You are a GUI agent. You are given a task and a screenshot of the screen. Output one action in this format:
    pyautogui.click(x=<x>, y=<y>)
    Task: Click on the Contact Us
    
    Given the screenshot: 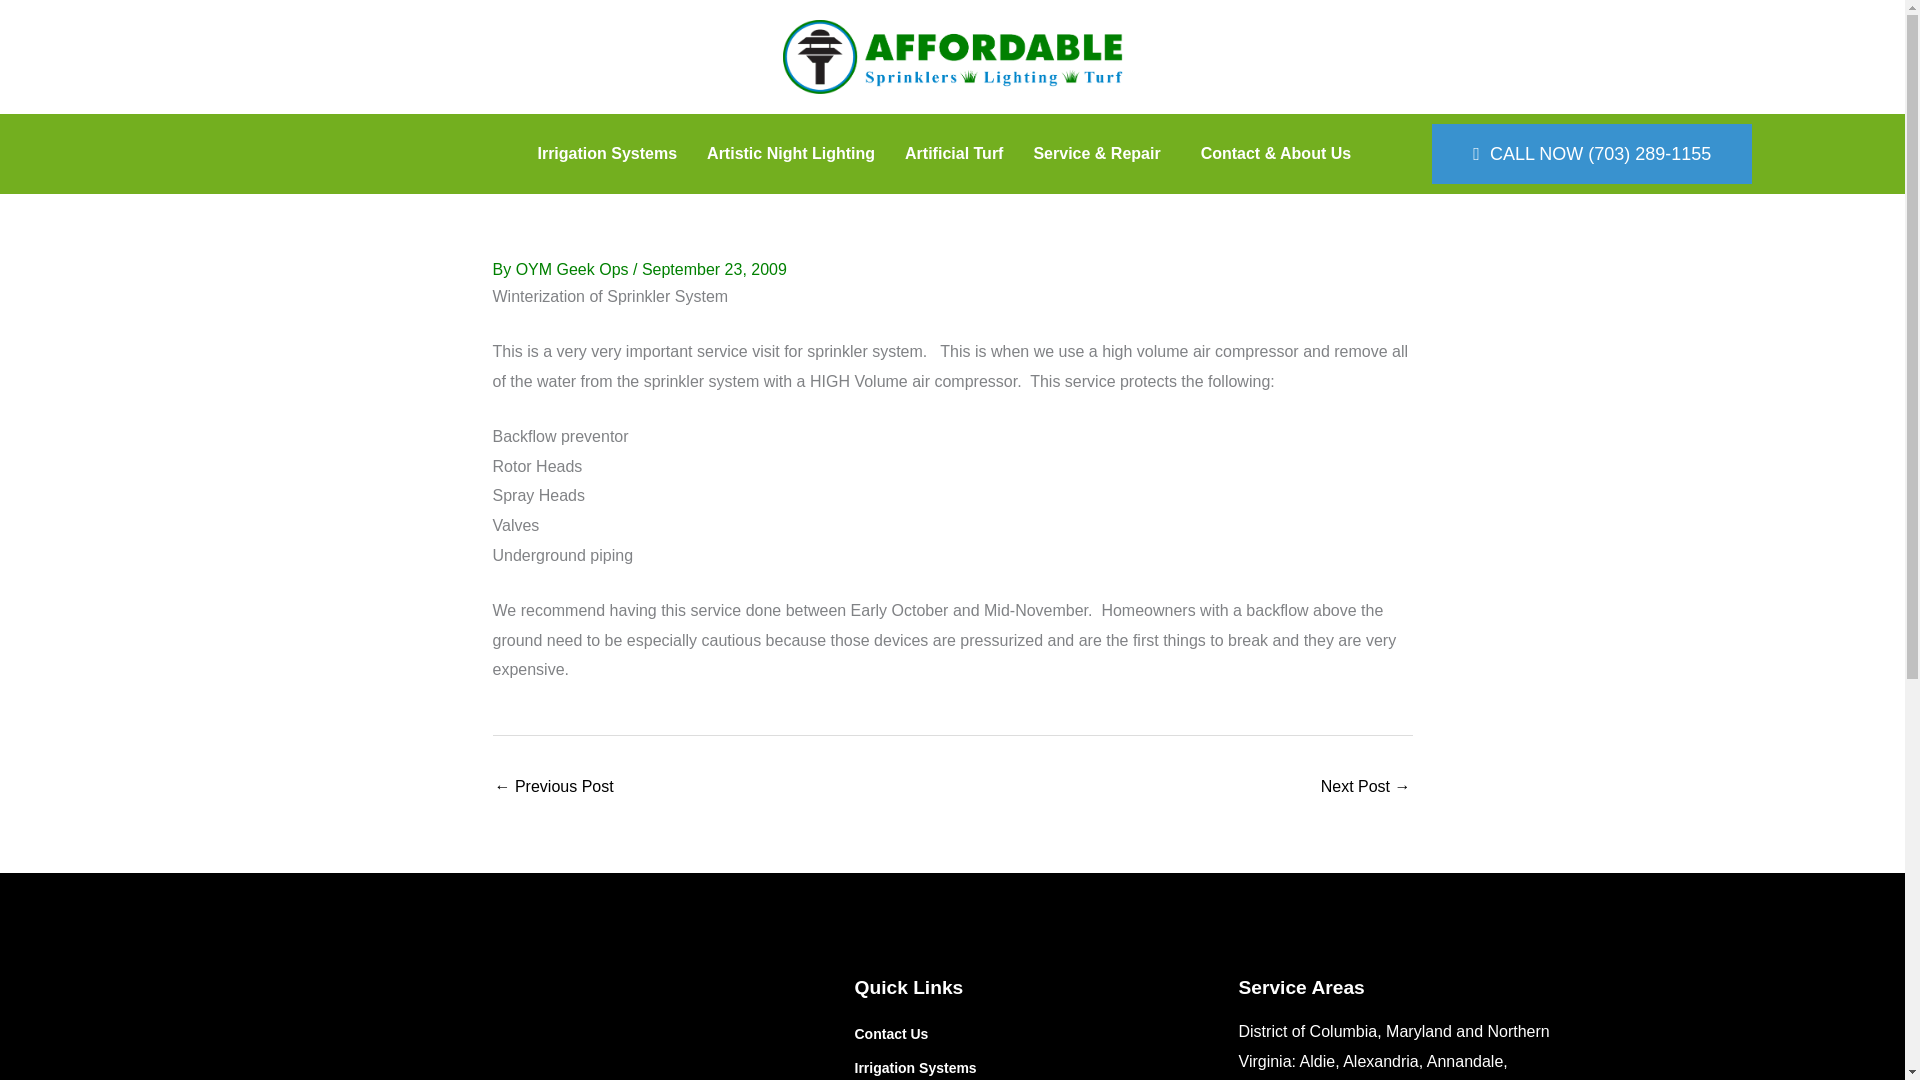 What is the action you would take?
    pyautogui.click(x=1016, y=1034)
    